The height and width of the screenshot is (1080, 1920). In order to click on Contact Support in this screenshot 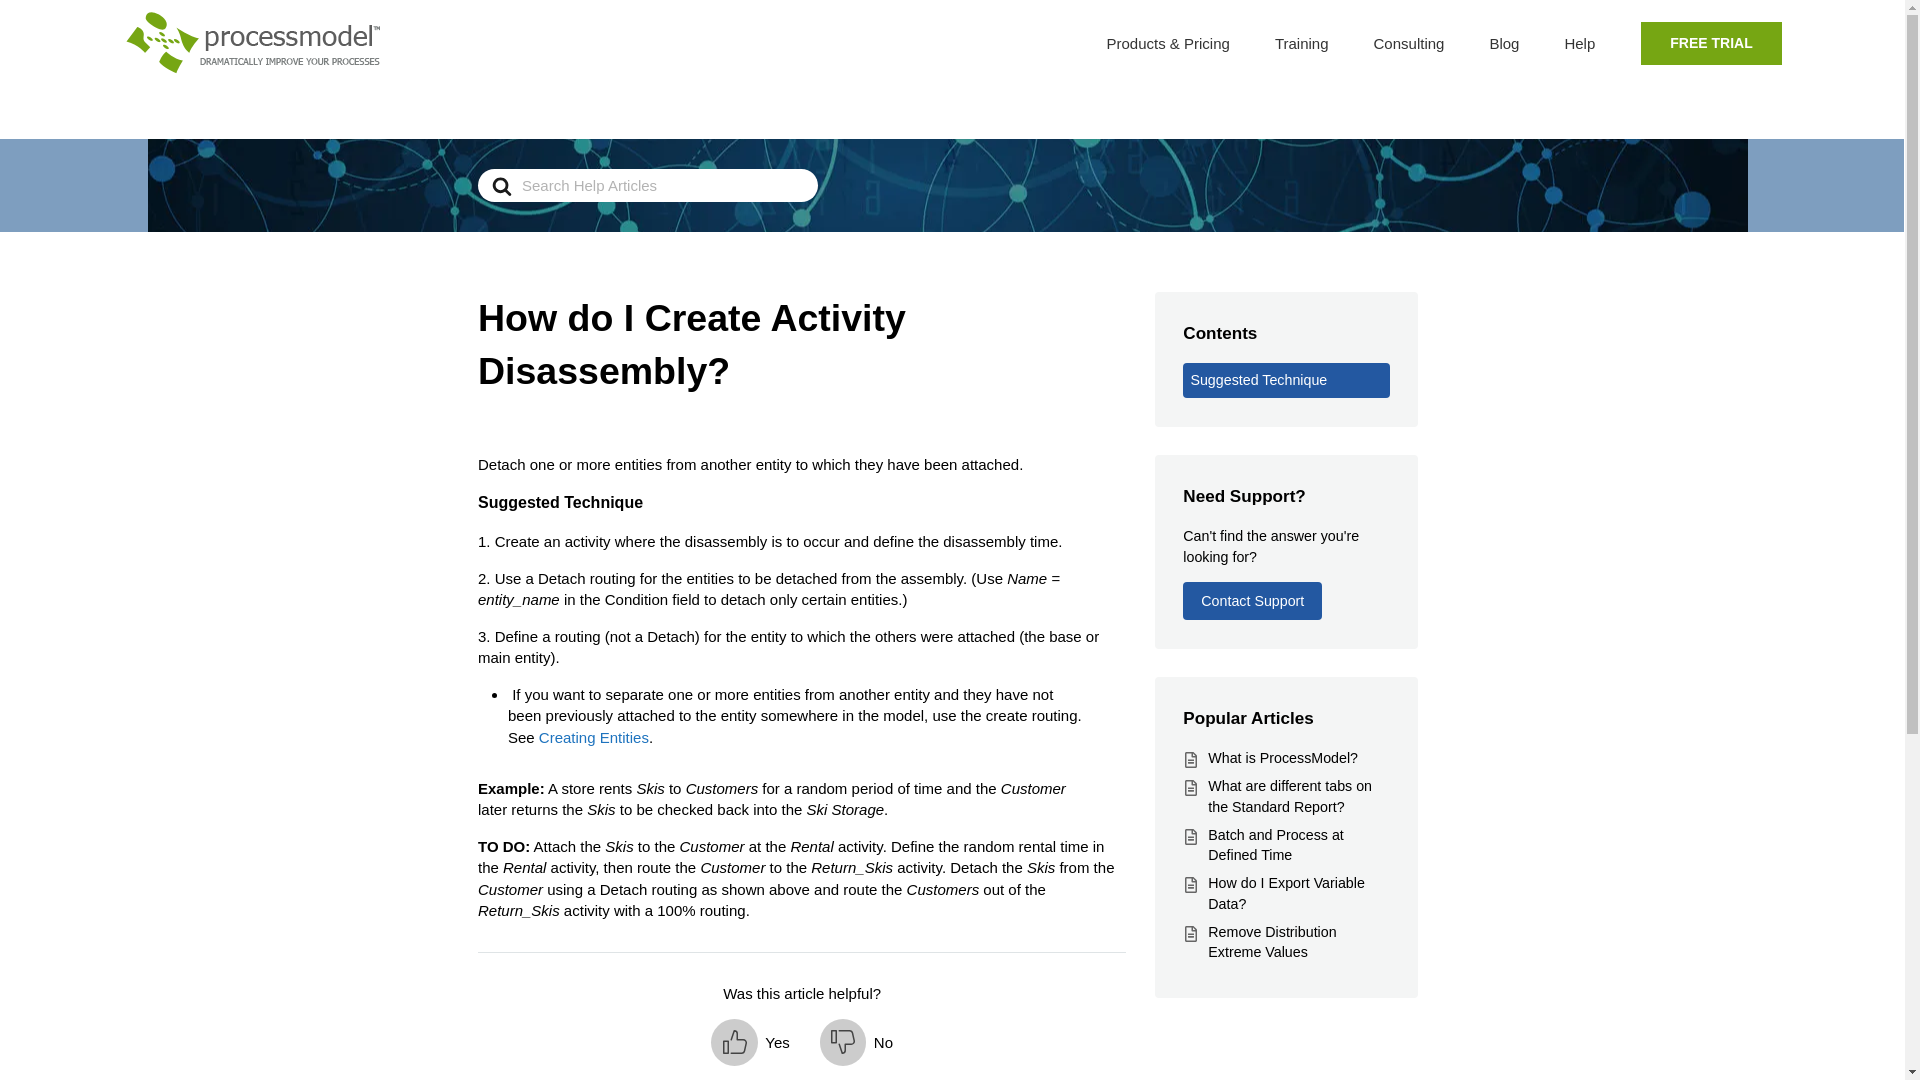, I will do `click(1252, 600)`.